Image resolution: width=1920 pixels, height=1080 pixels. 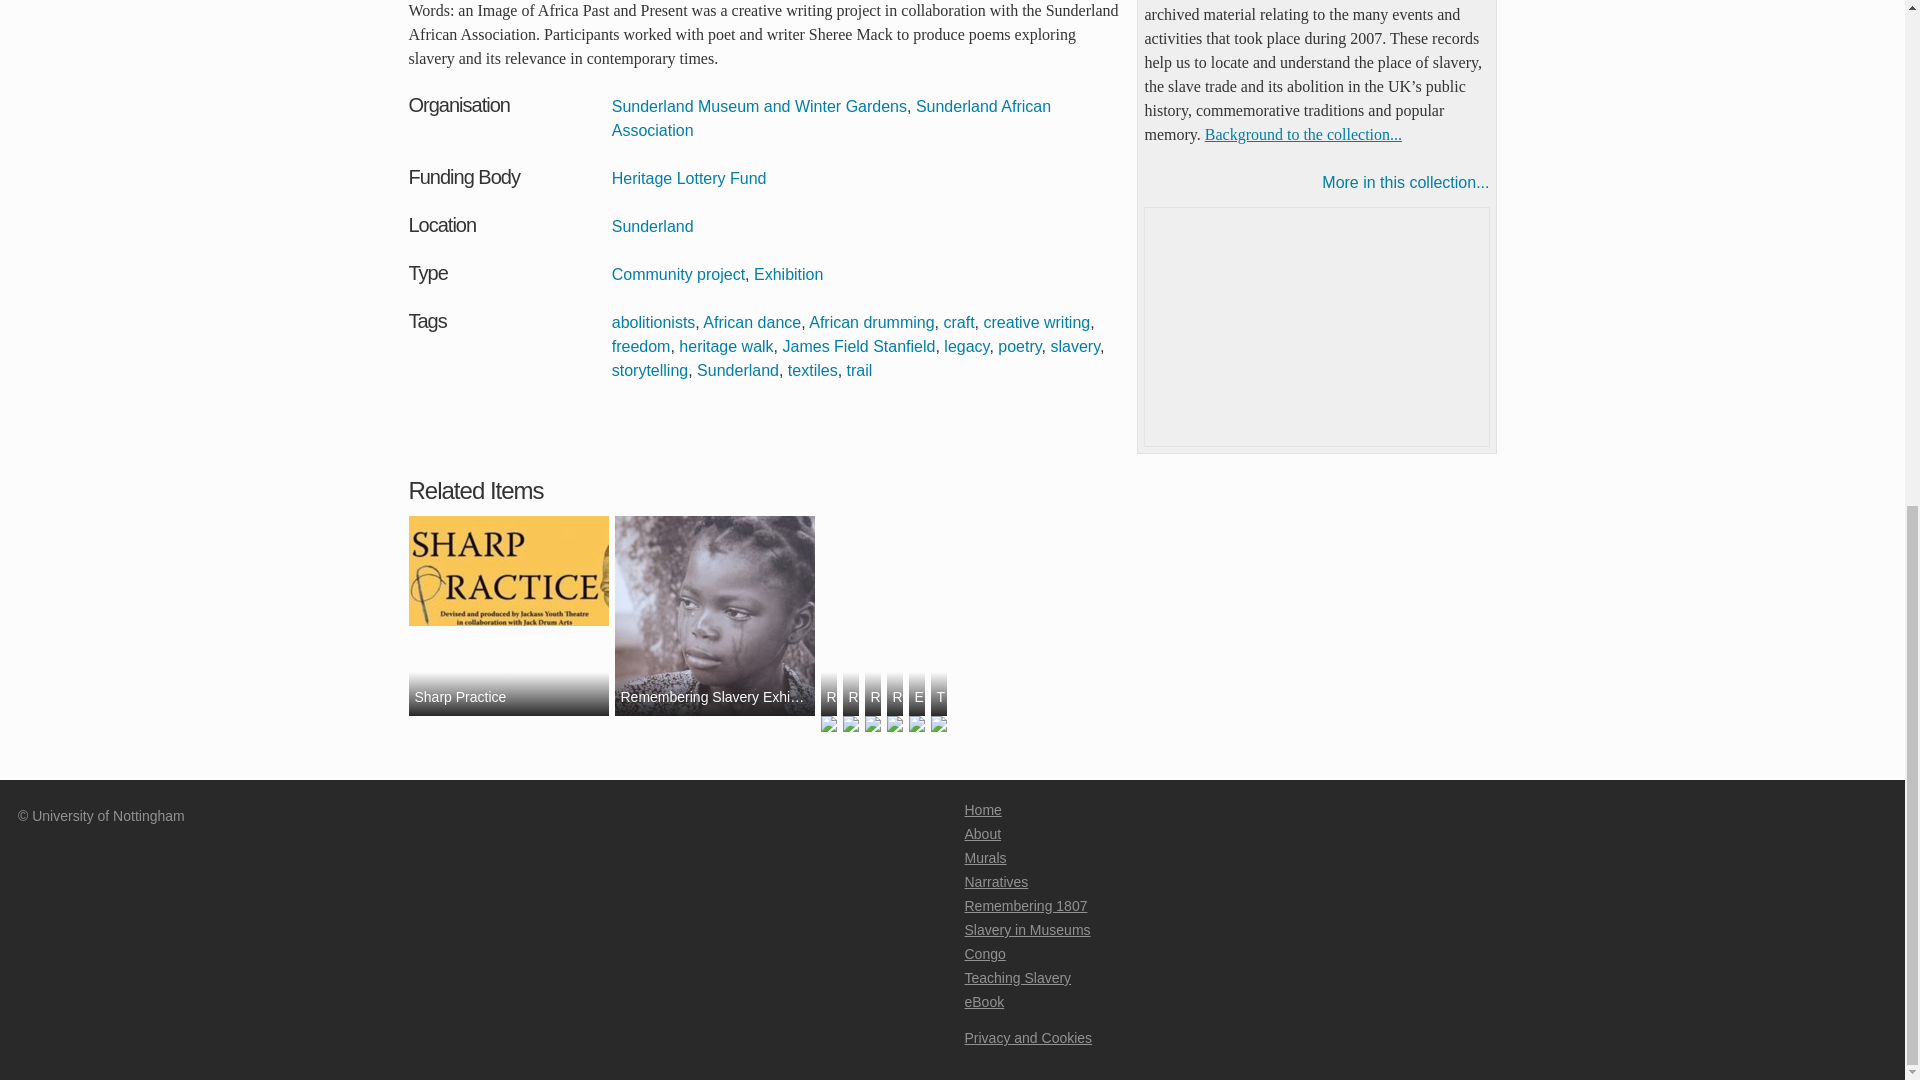 What do you see at coordinates (738, 370) in the screenshot?
I see `Sunderland` at bounding box center [738, 370].